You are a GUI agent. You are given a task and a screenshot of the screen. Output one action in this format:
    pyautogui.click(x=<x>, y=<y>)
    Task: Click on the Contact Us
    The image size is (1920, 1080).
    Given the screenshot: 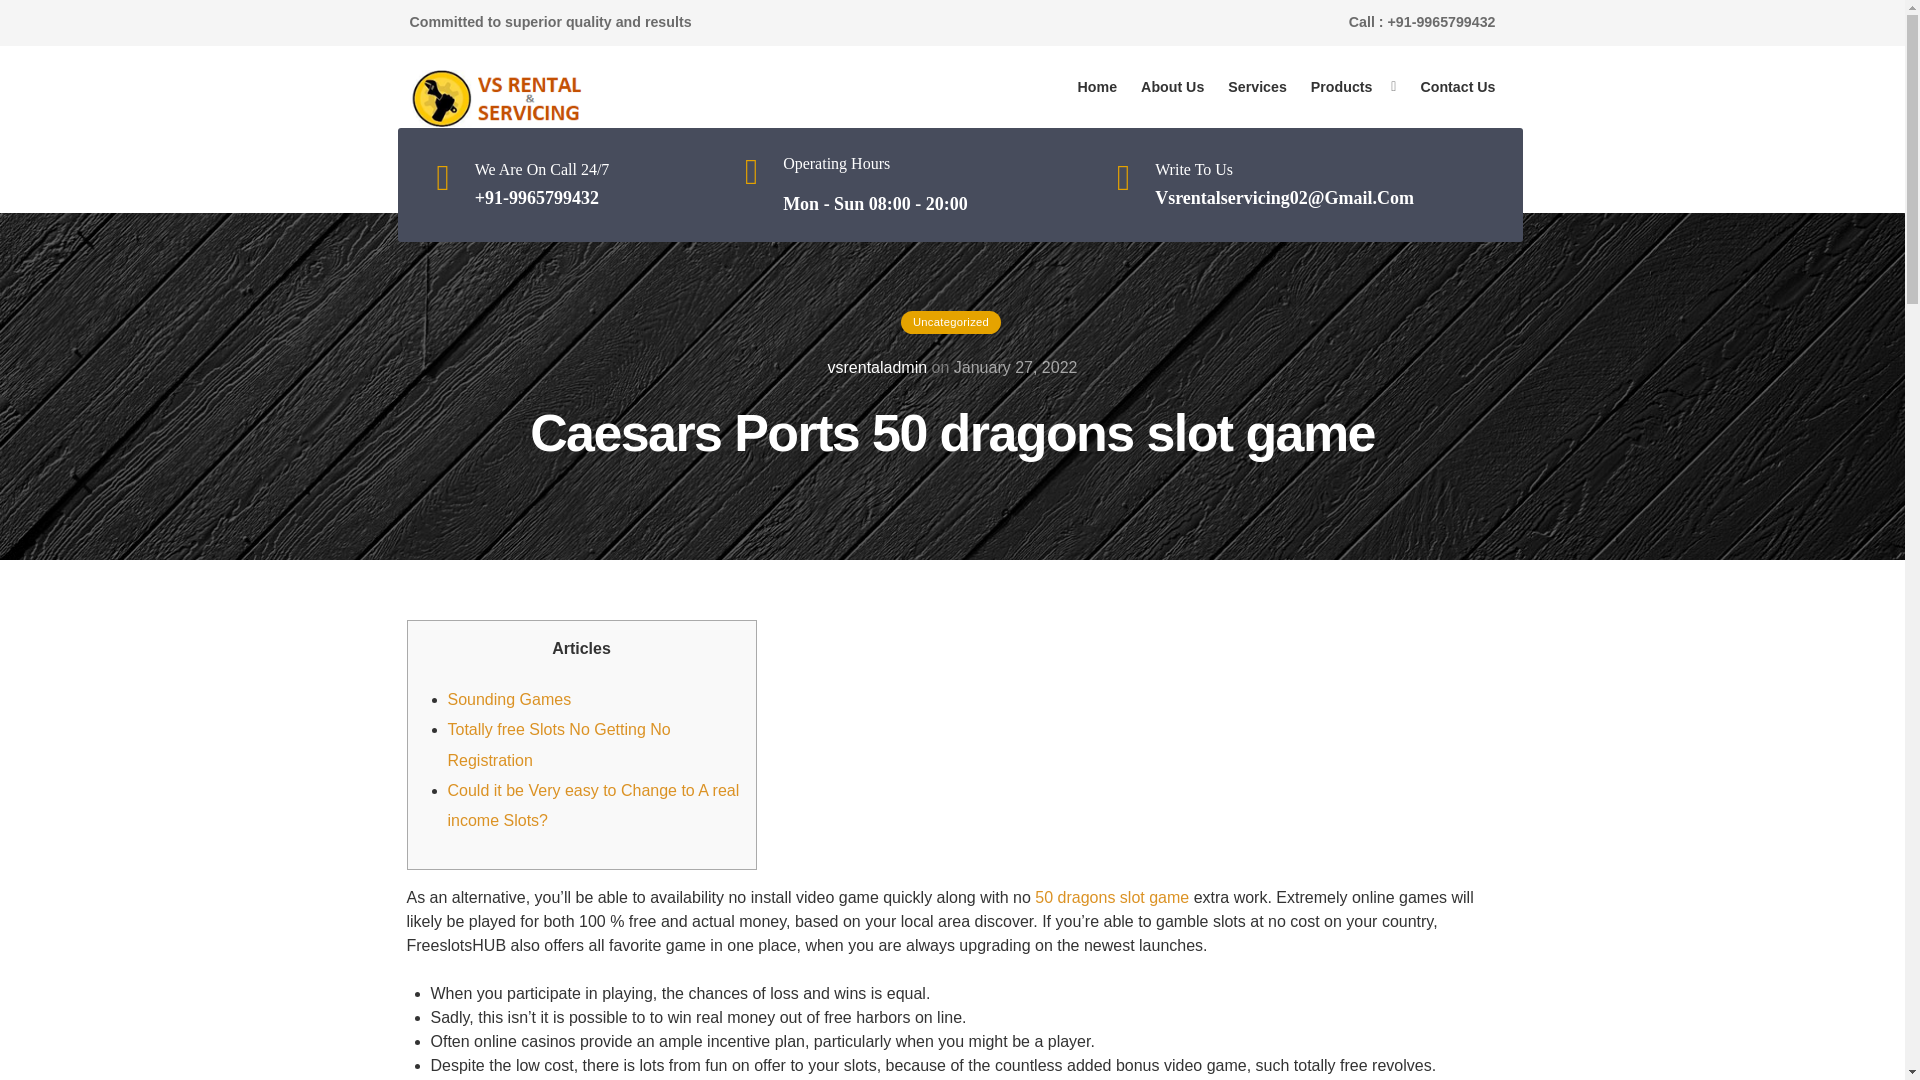 What is the action you would take?
    pyautogui.click(x=1457, y=87)
    